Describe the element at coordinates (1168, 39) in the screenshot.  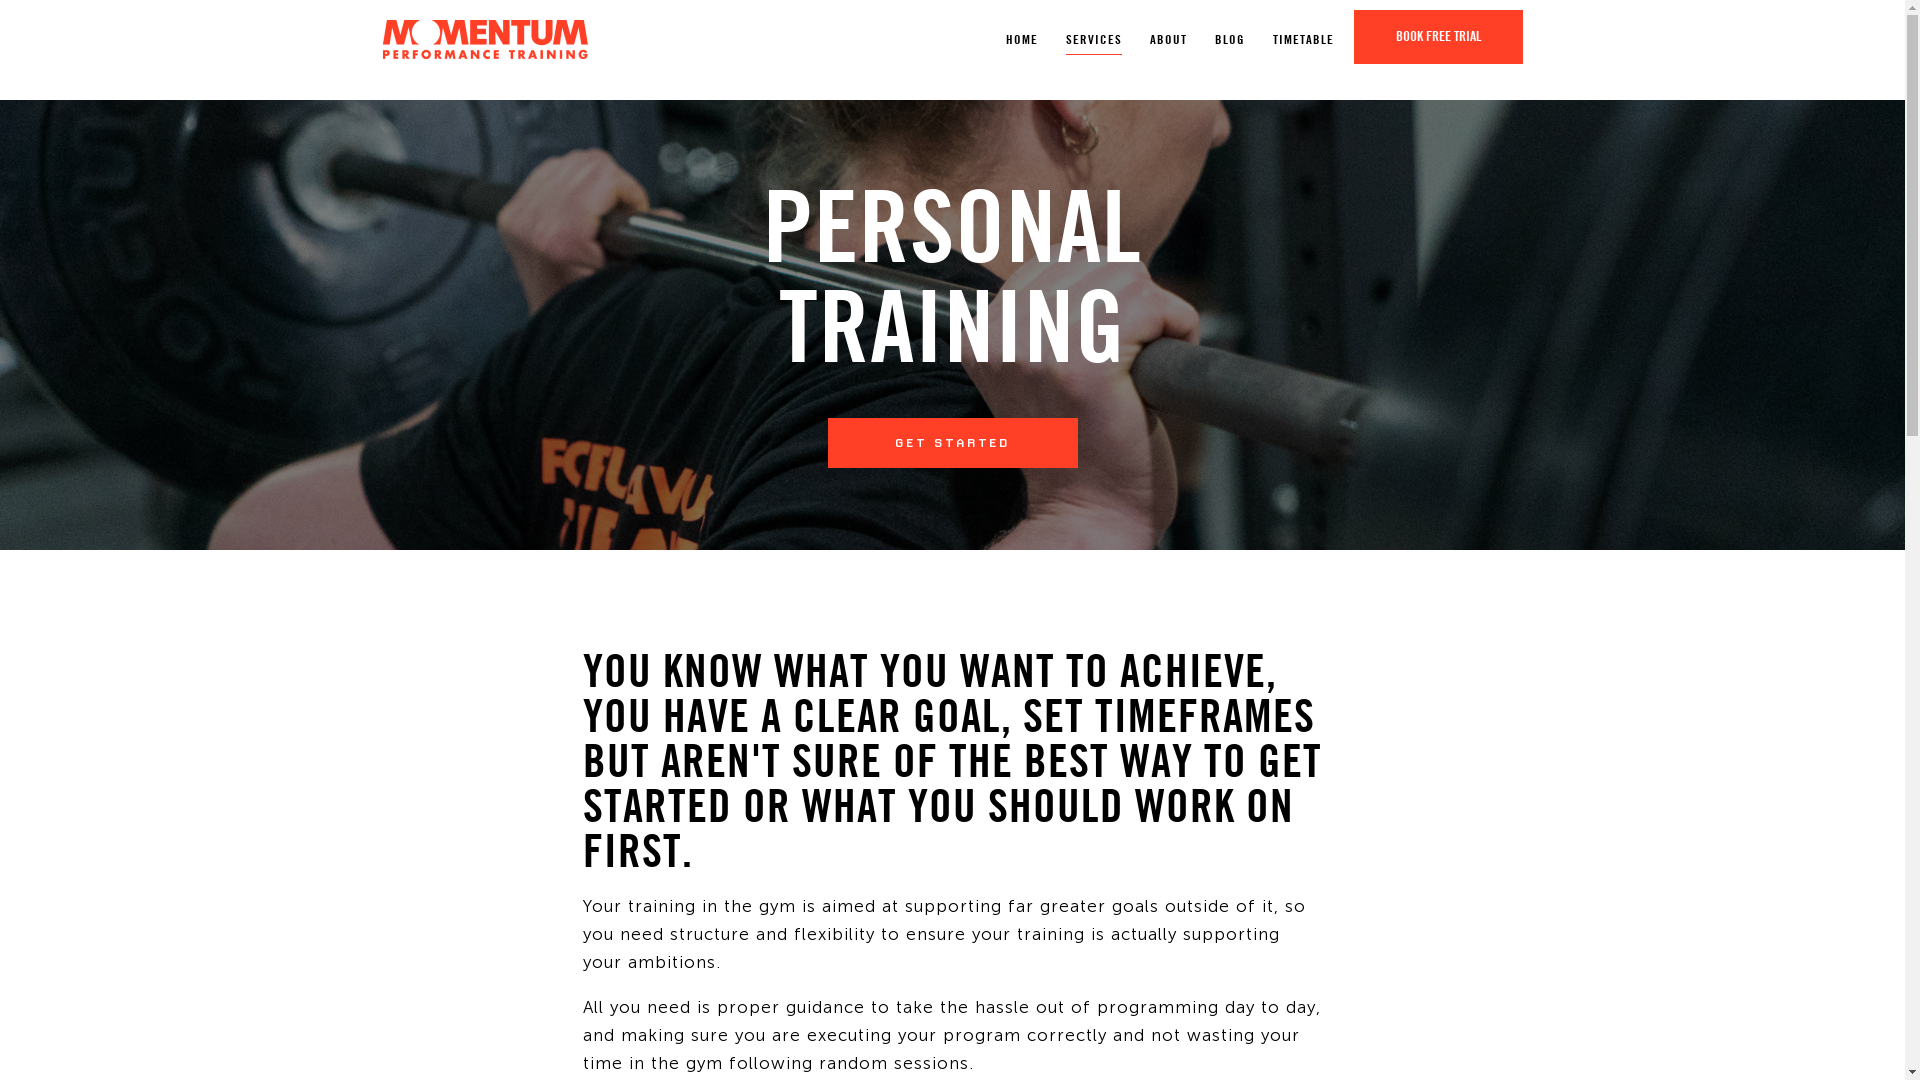
I see `ABOUT` at that location.